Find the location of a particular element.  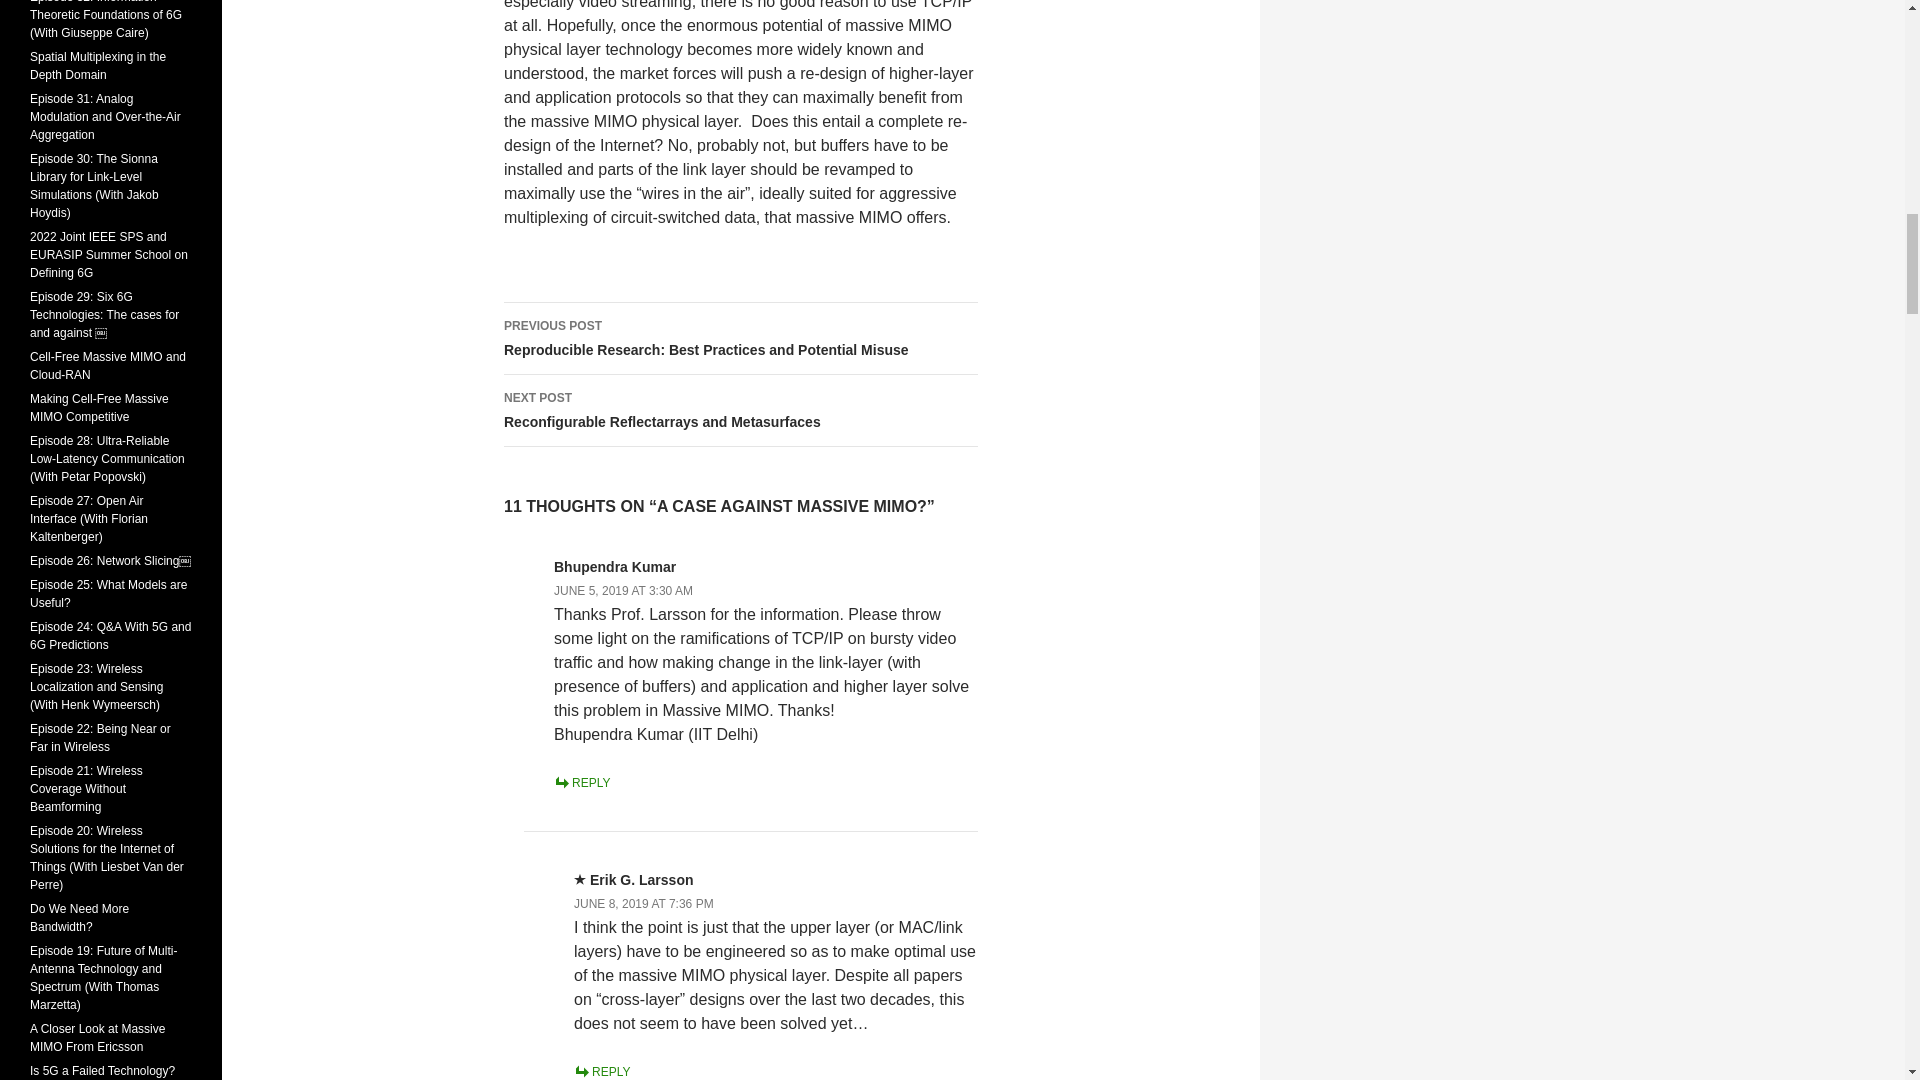

REPLY is located at coordinates (740, 410).